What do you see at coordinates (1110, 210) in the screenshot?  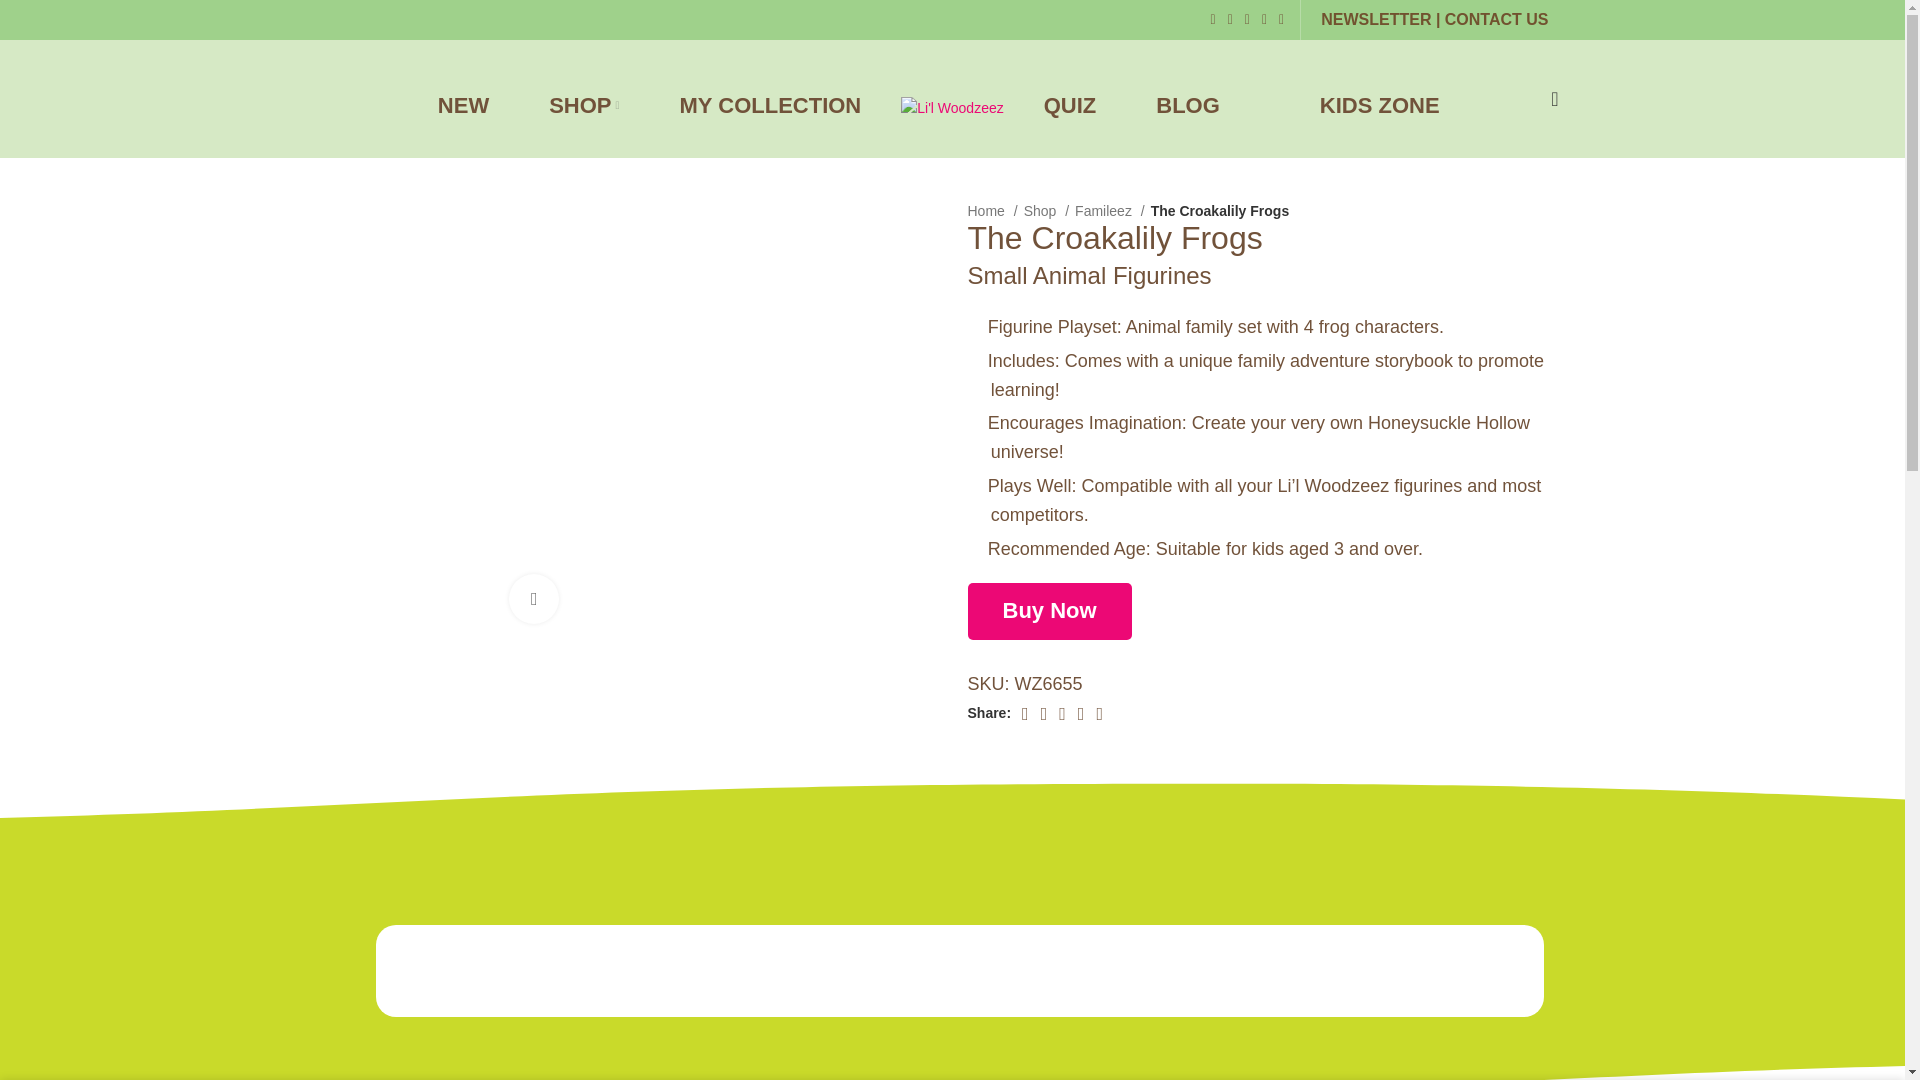 I see `Famileez` at bounding box center [1110, 210].